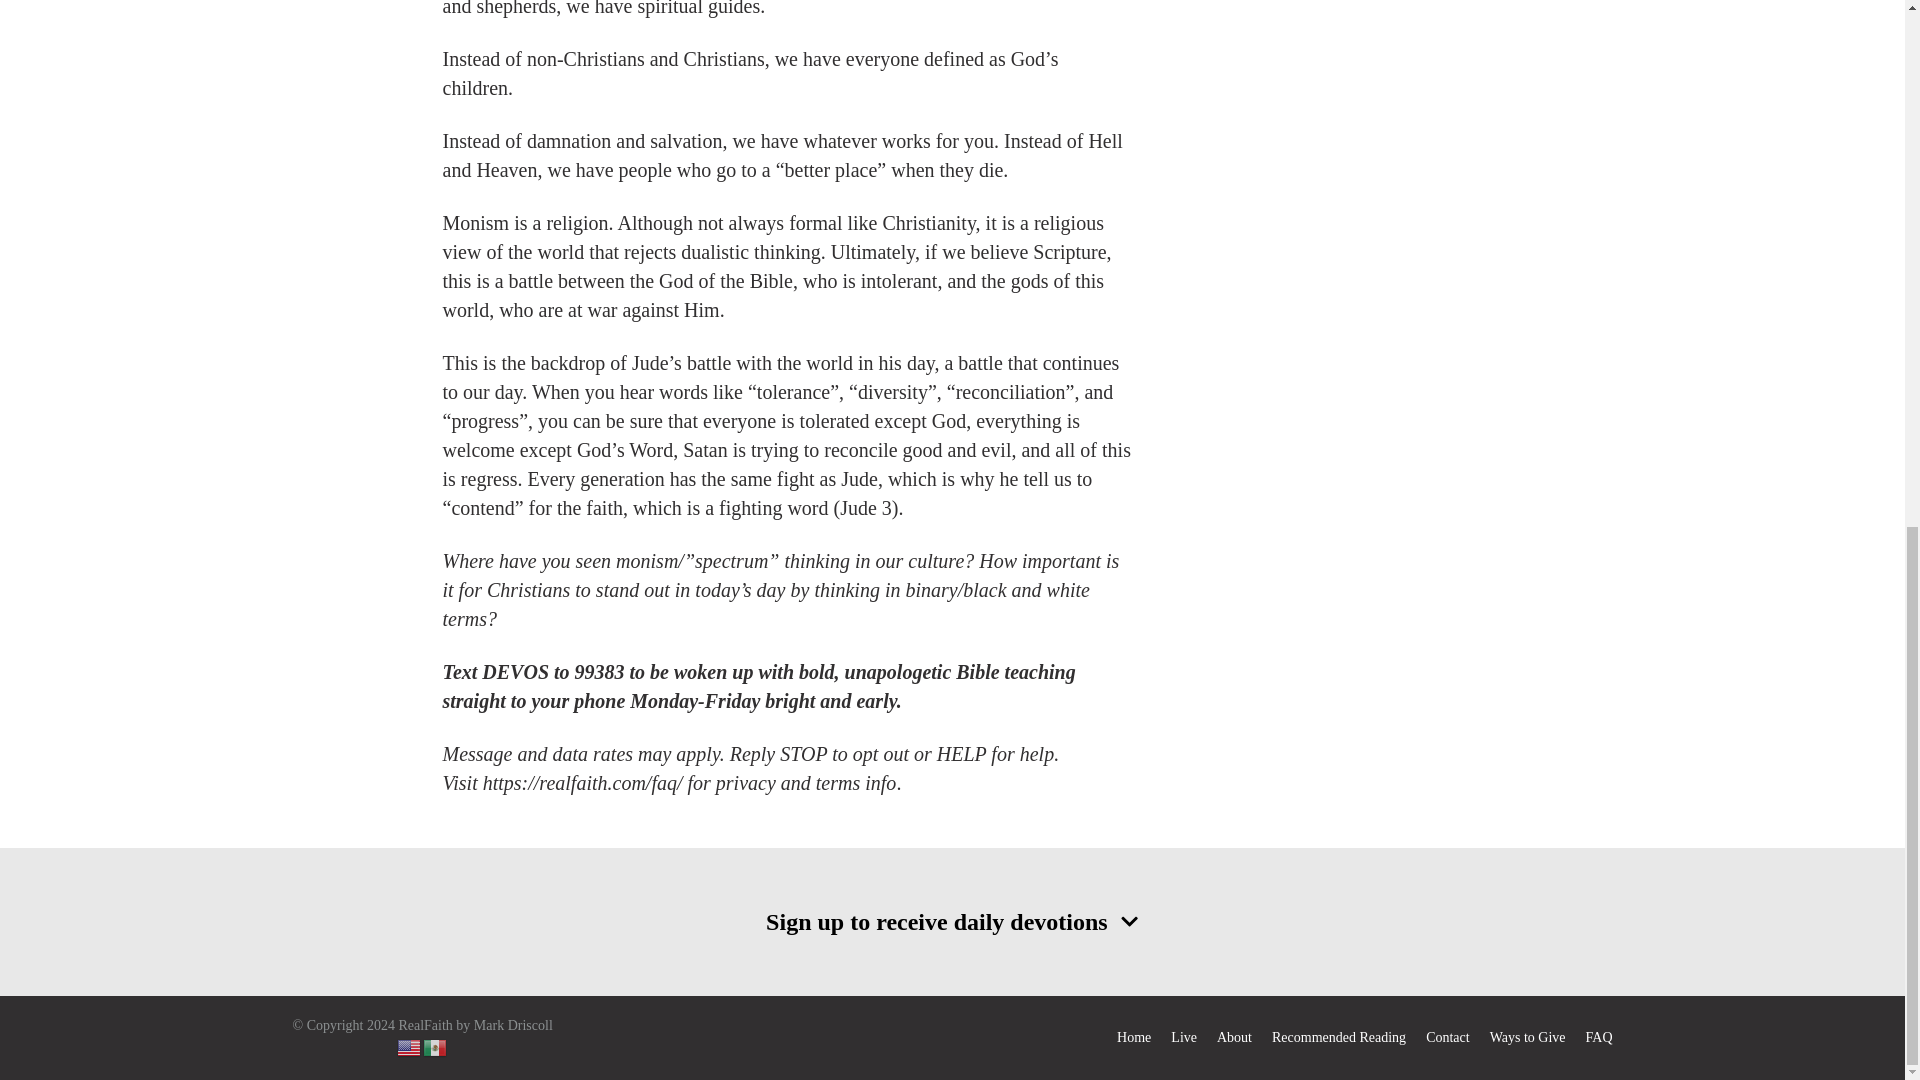 Image resolution: width=1920 pixels, height=1080 pixels. Describe the element at coordinates (951, 921) in the screenshot. I see `Sign up to receive daily devotions` at that location.